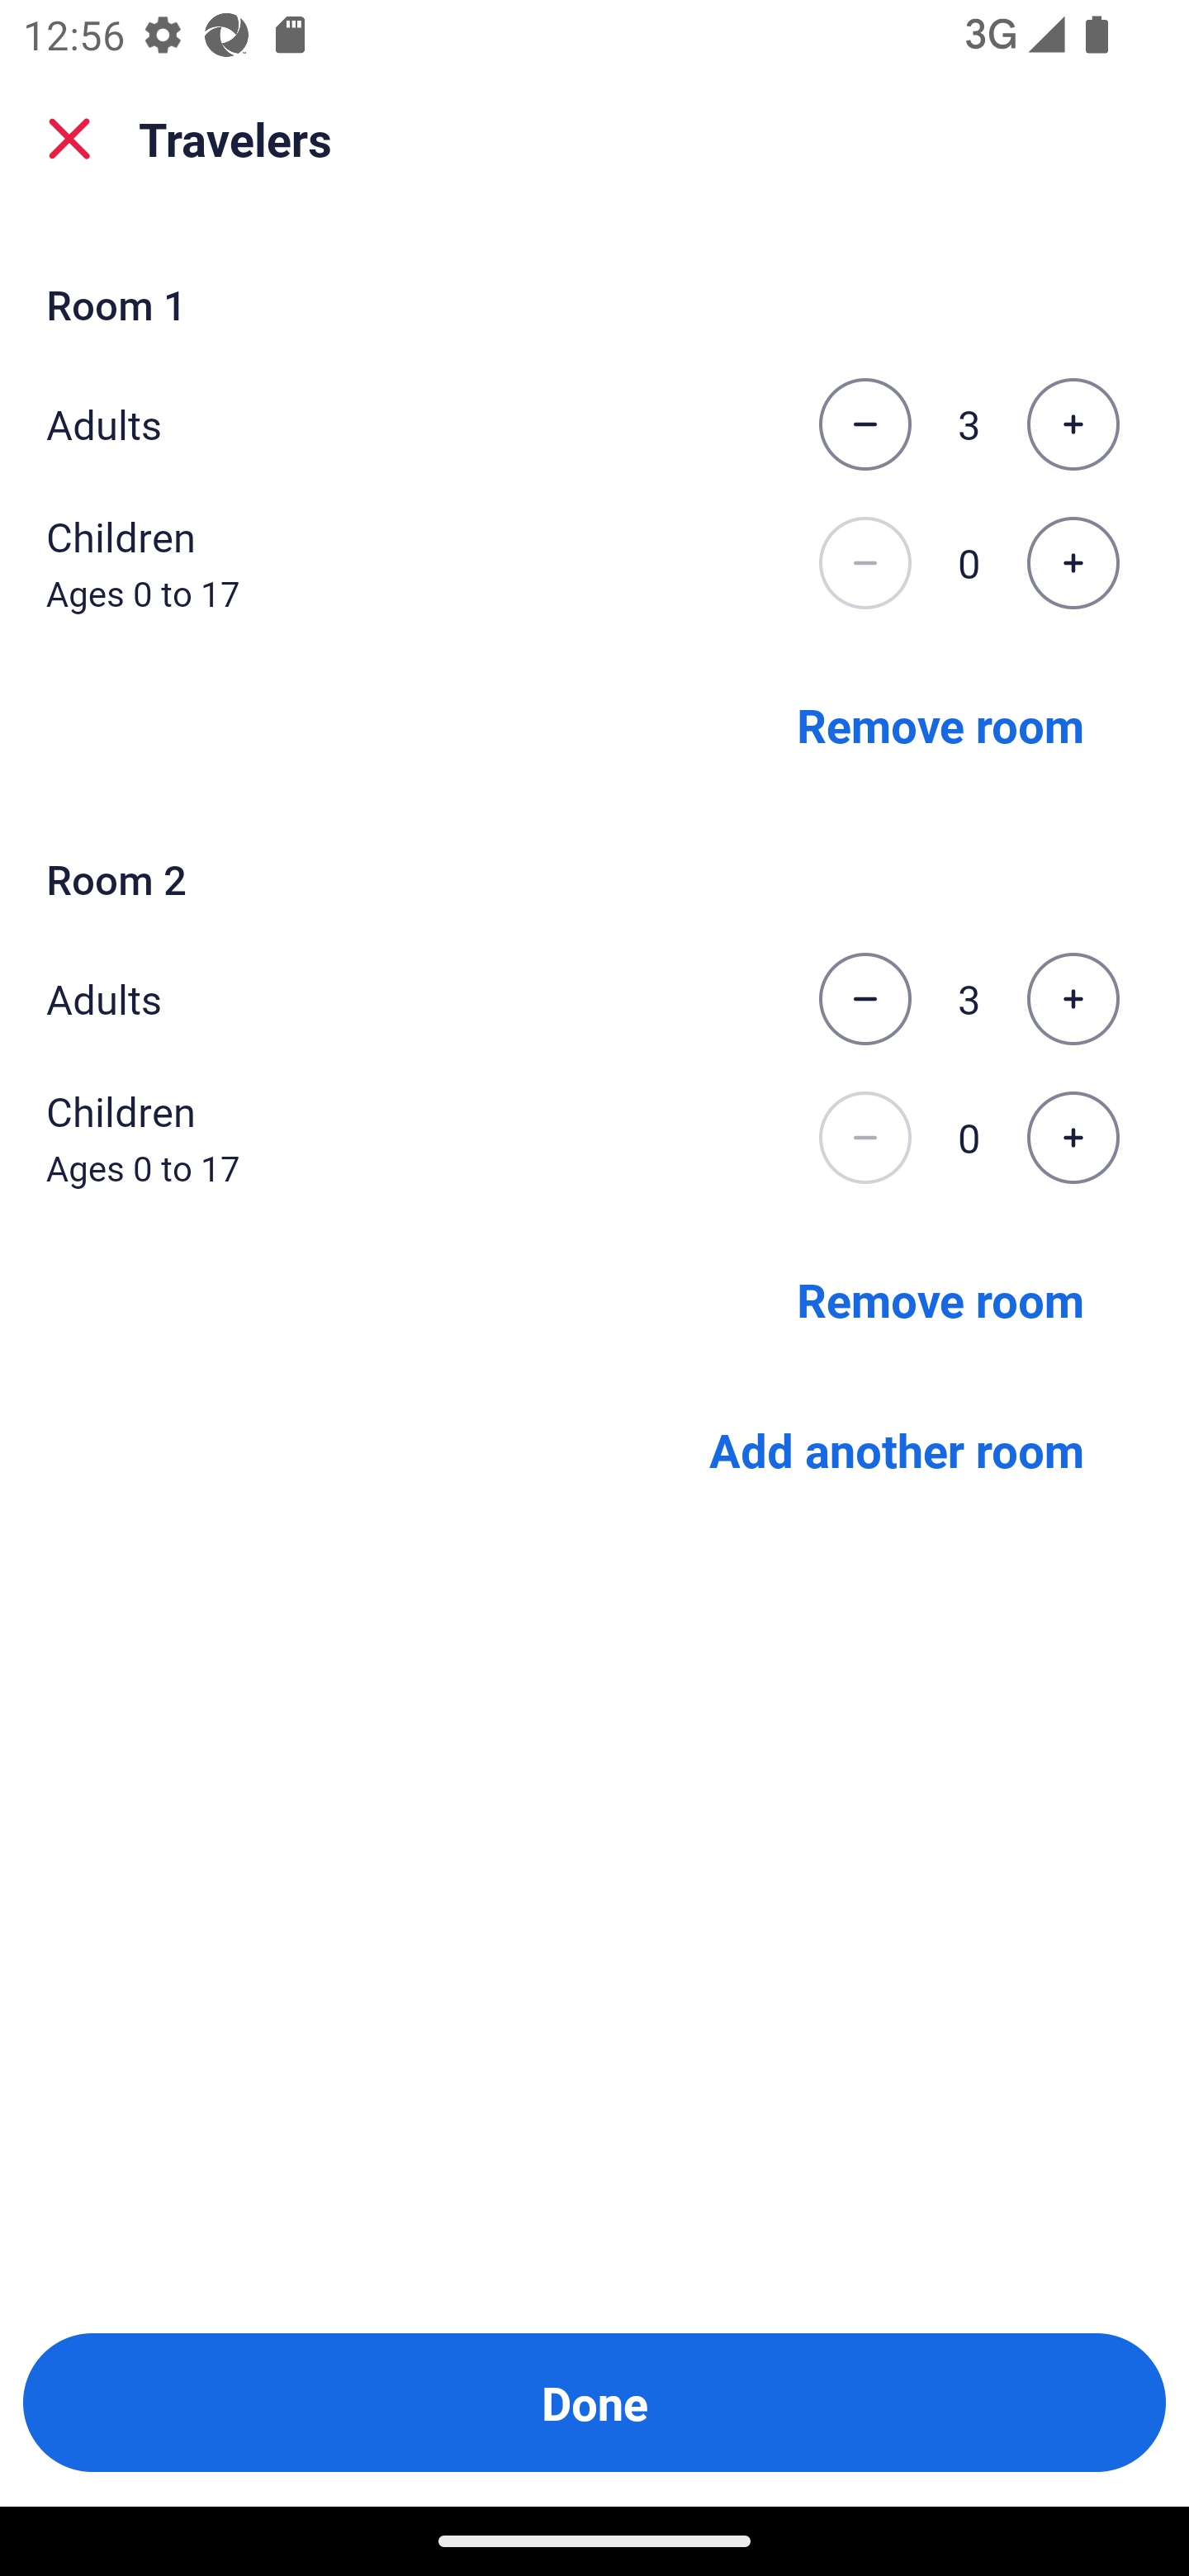 This screenshot has height=2576, width=1189. I want to click on Remove room, so click(940, 723).